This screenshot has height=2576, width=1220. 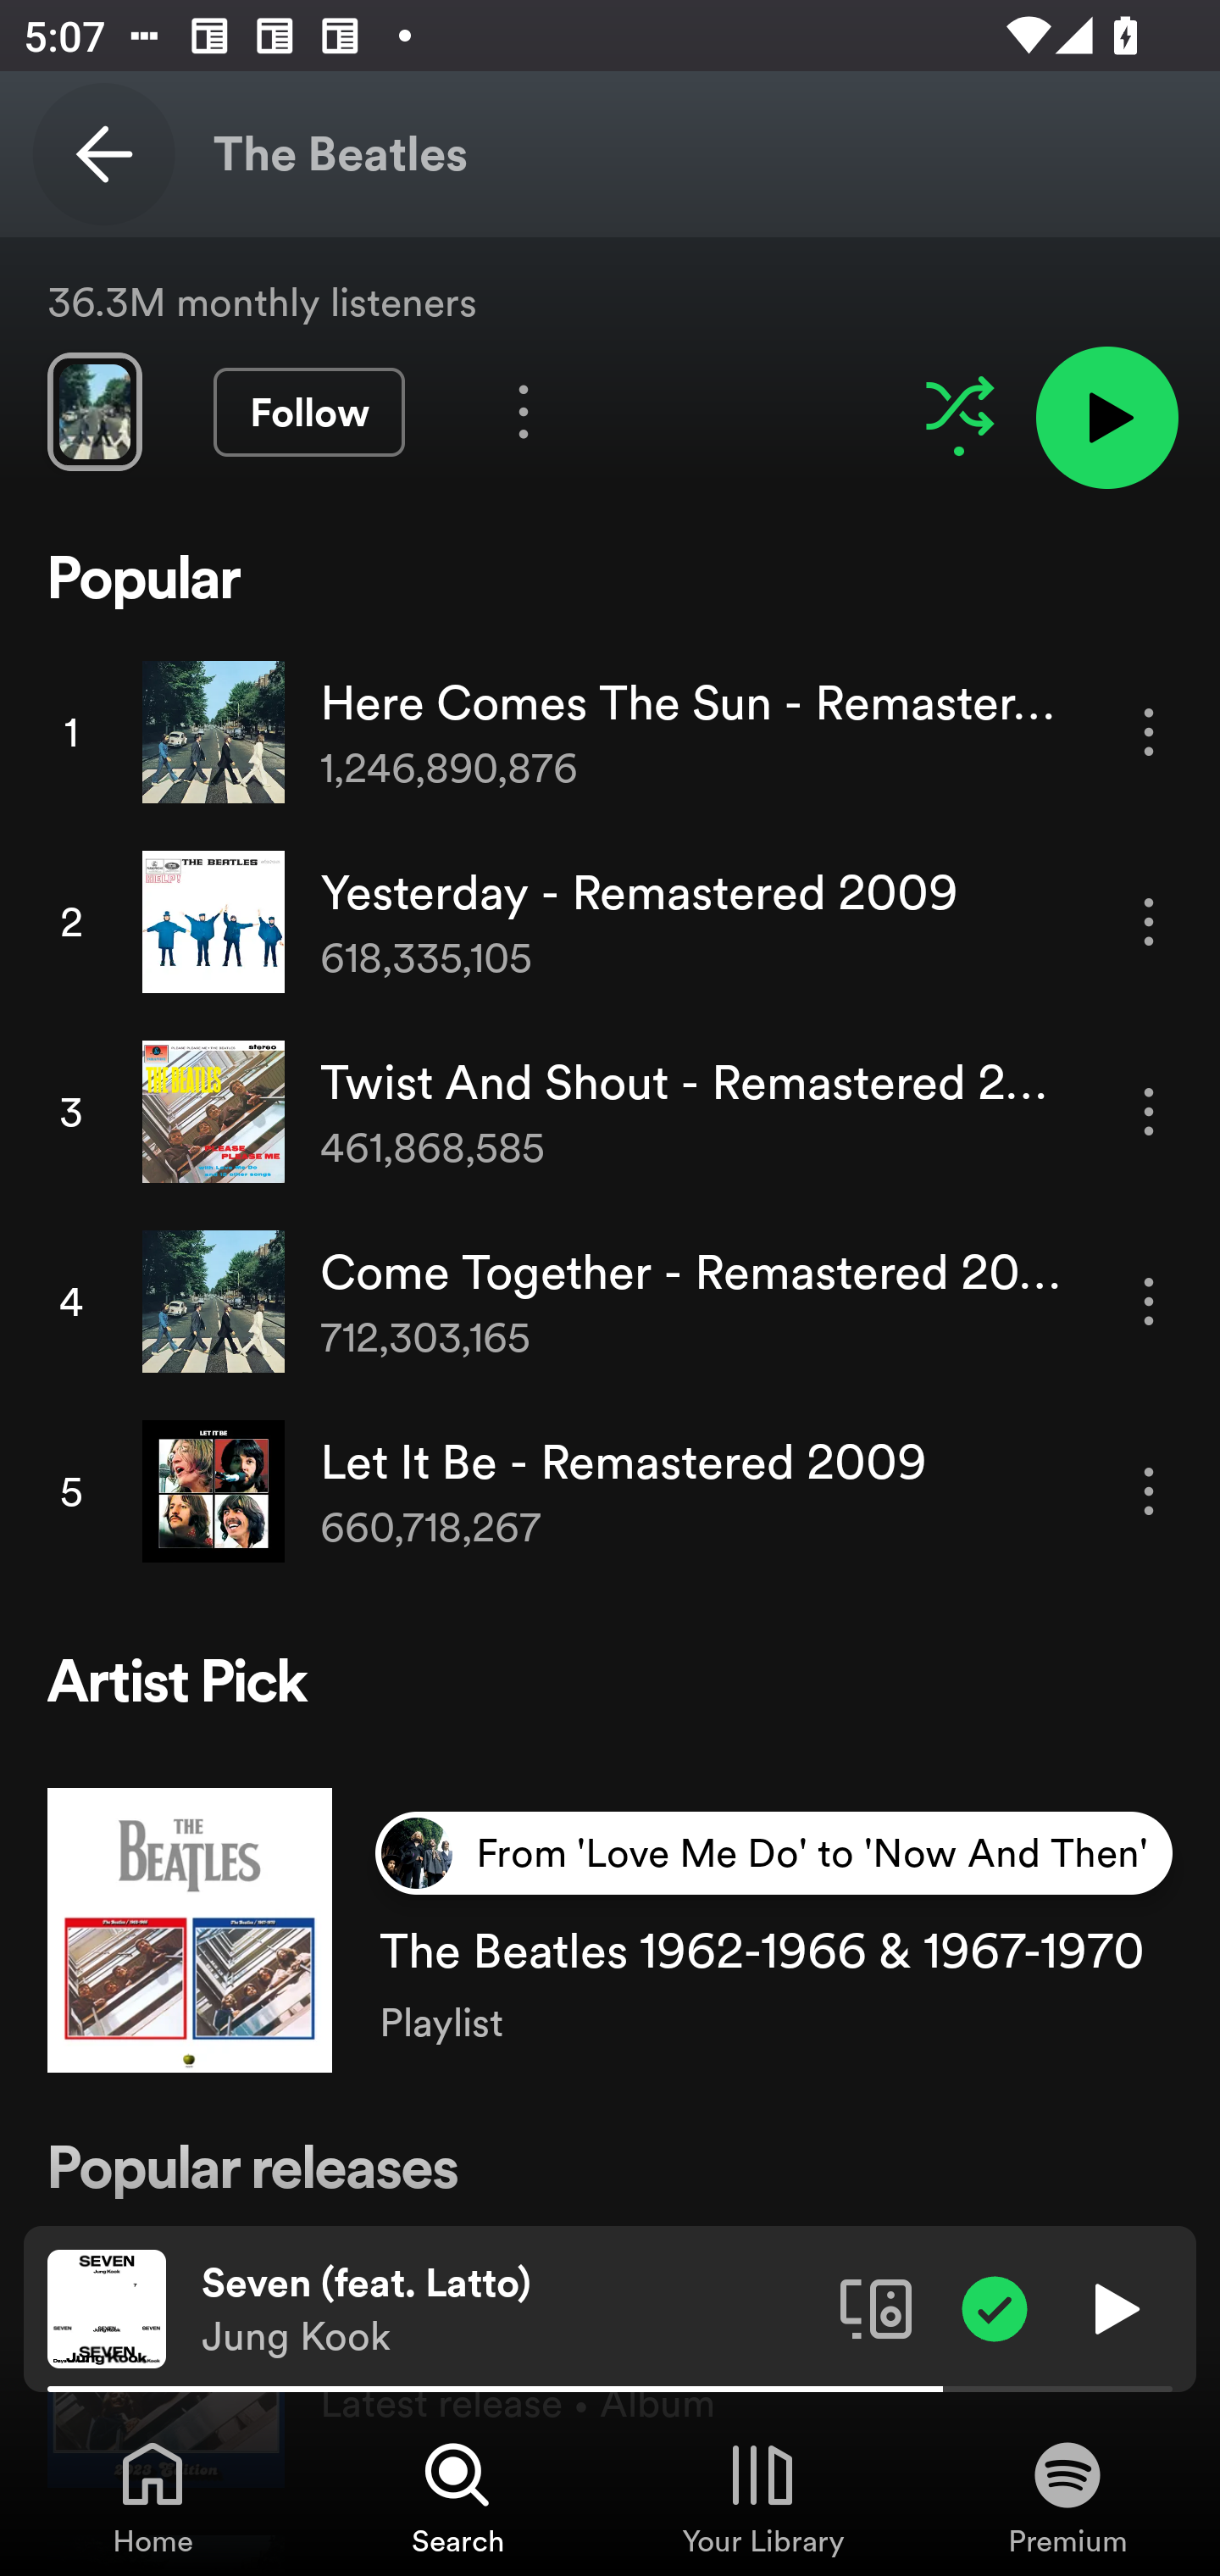 I want to click on Disable shuffle for this artist, so click(x=959, y=405).